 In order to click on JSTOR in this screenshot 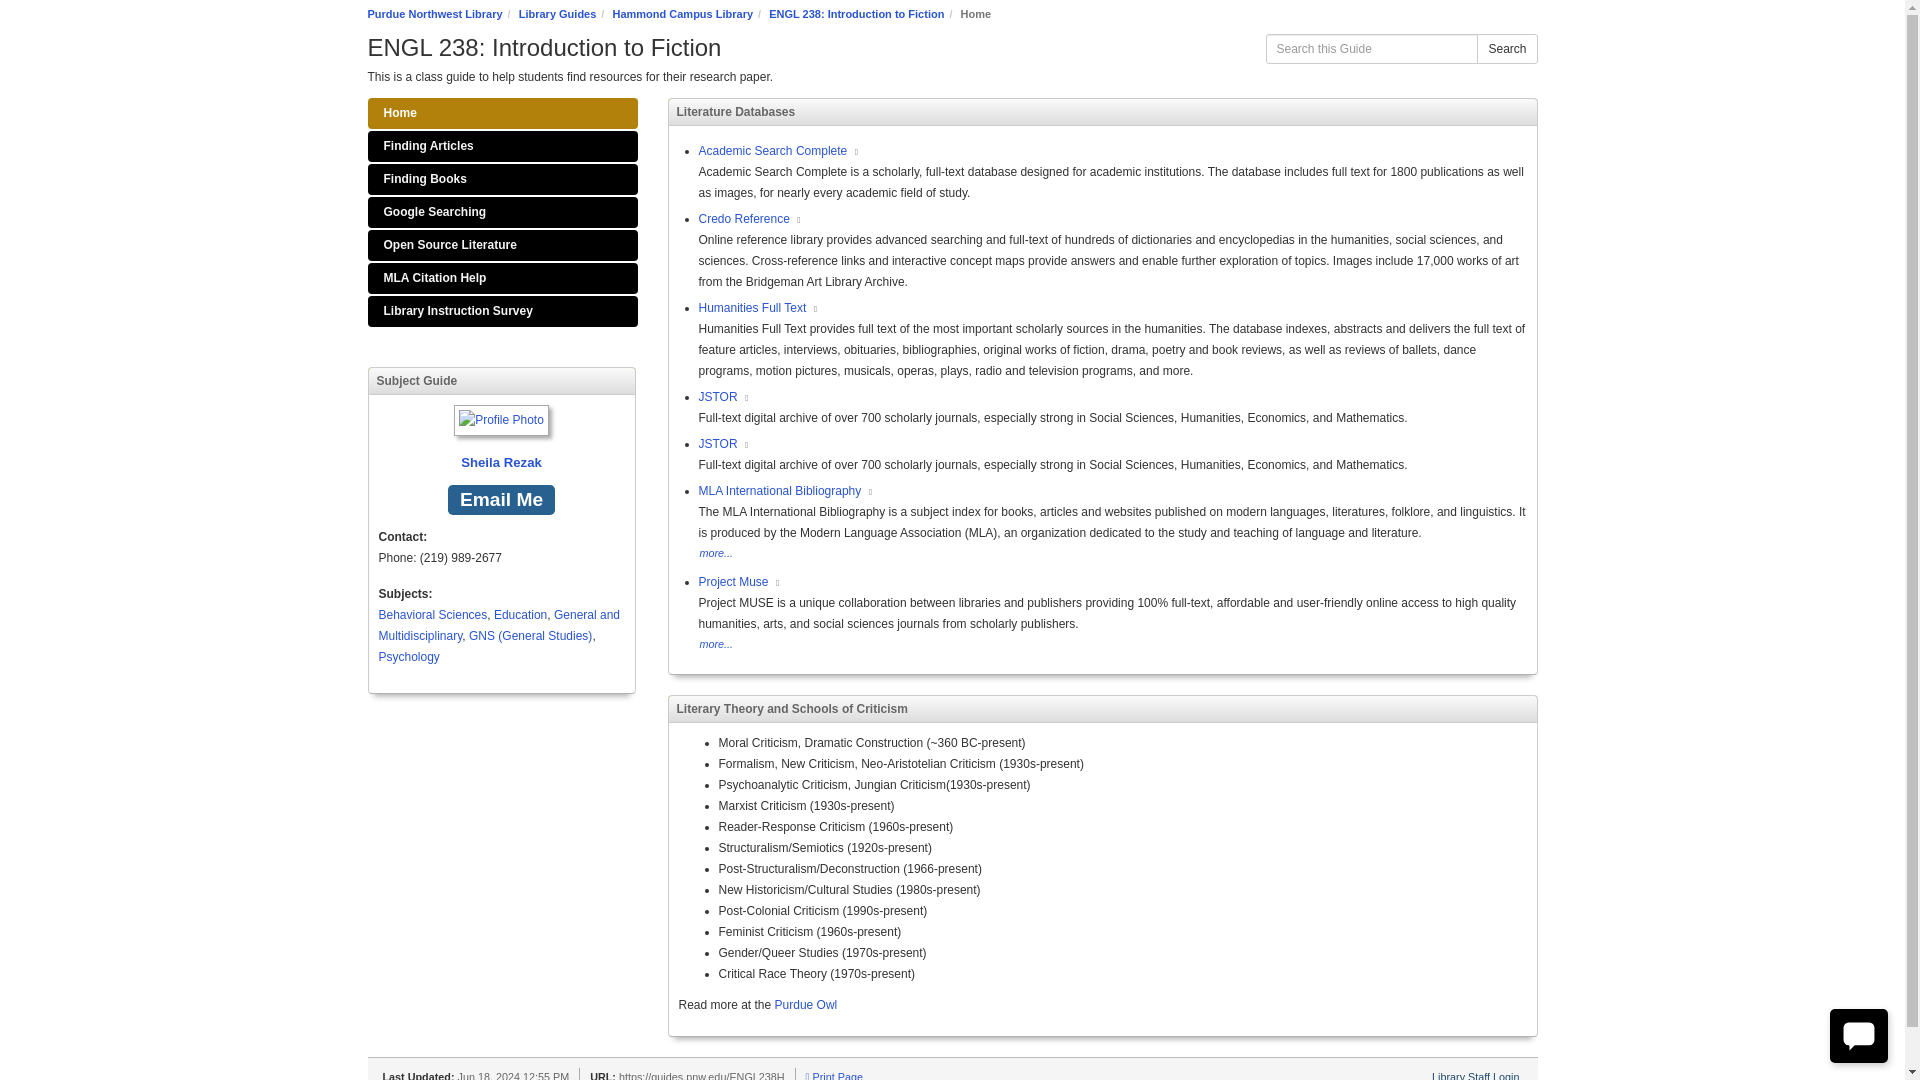, I will do `click(718, 444)`.